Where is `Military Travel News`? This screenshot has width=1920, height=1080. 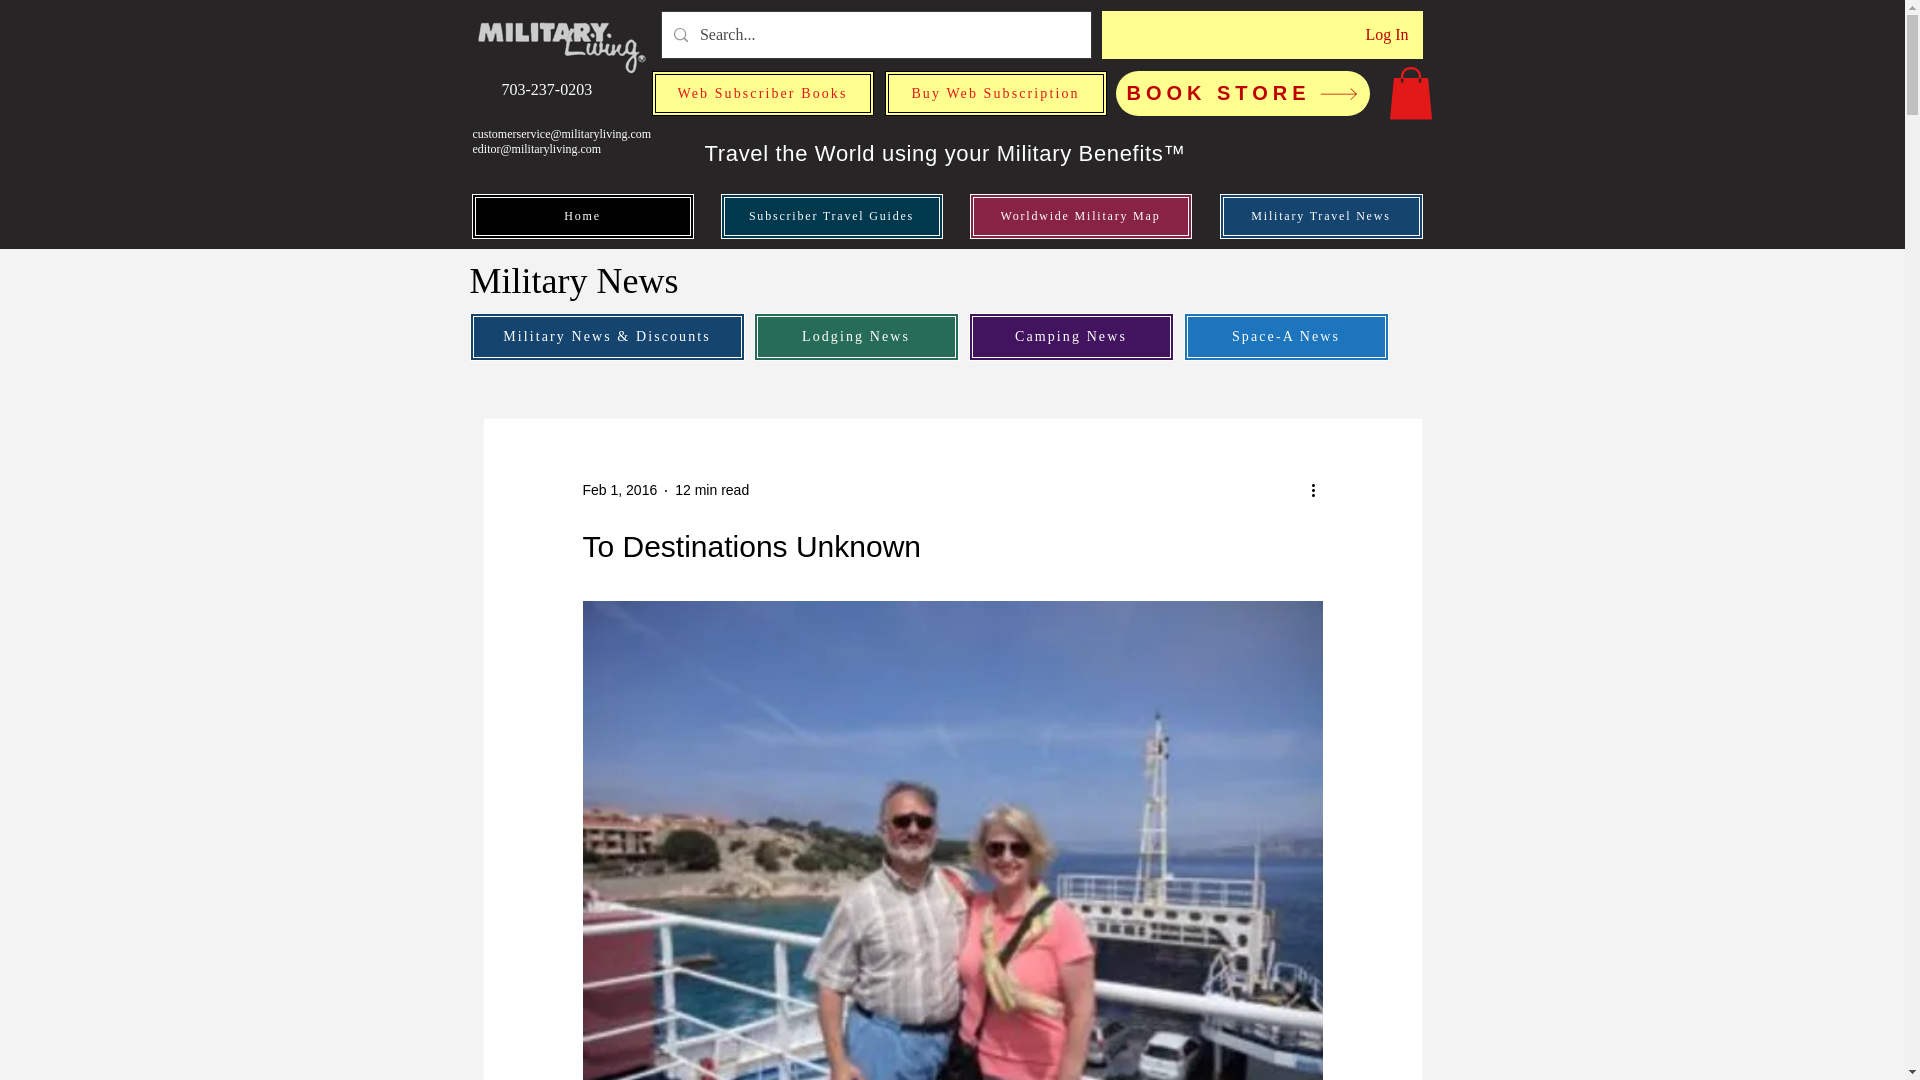 Military Travel News is located at coordinates (1320, 216).